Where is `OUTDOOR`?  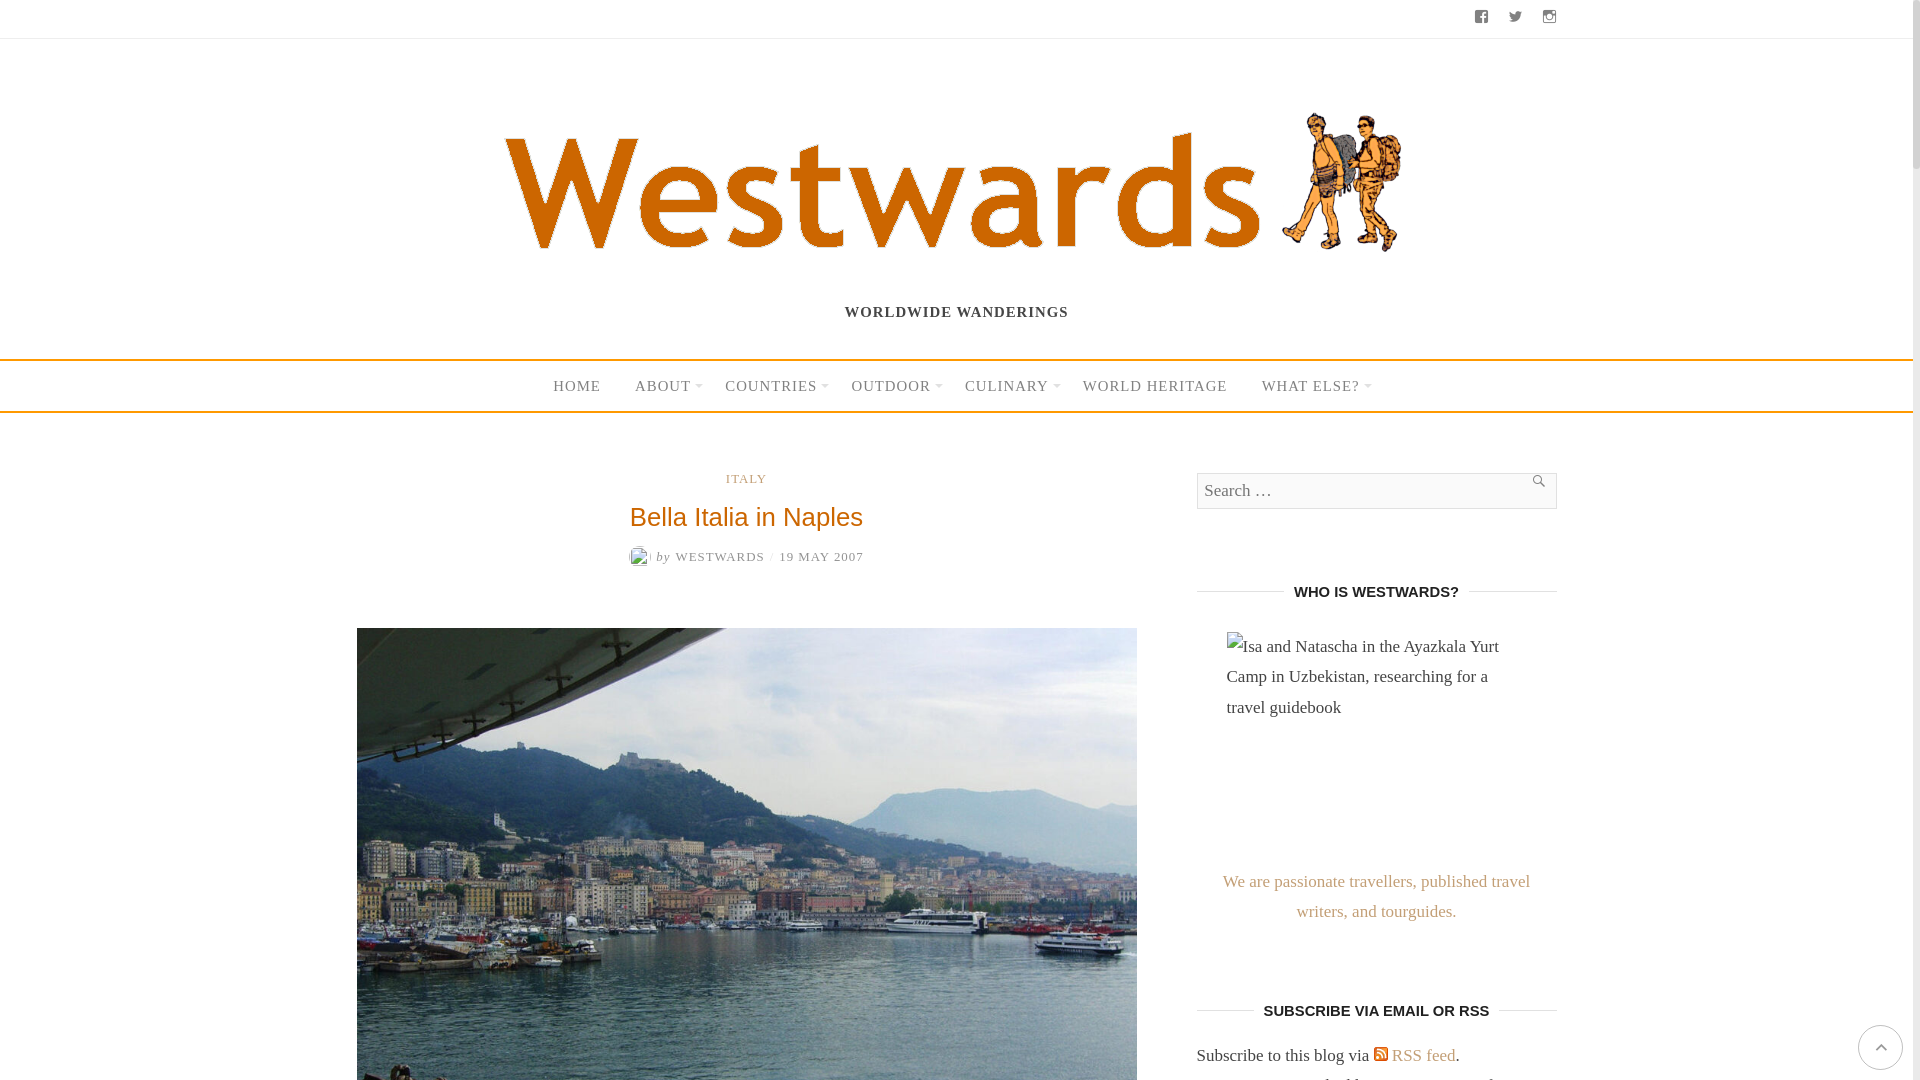
OUTDOOR is located at coordinates (890, 386).